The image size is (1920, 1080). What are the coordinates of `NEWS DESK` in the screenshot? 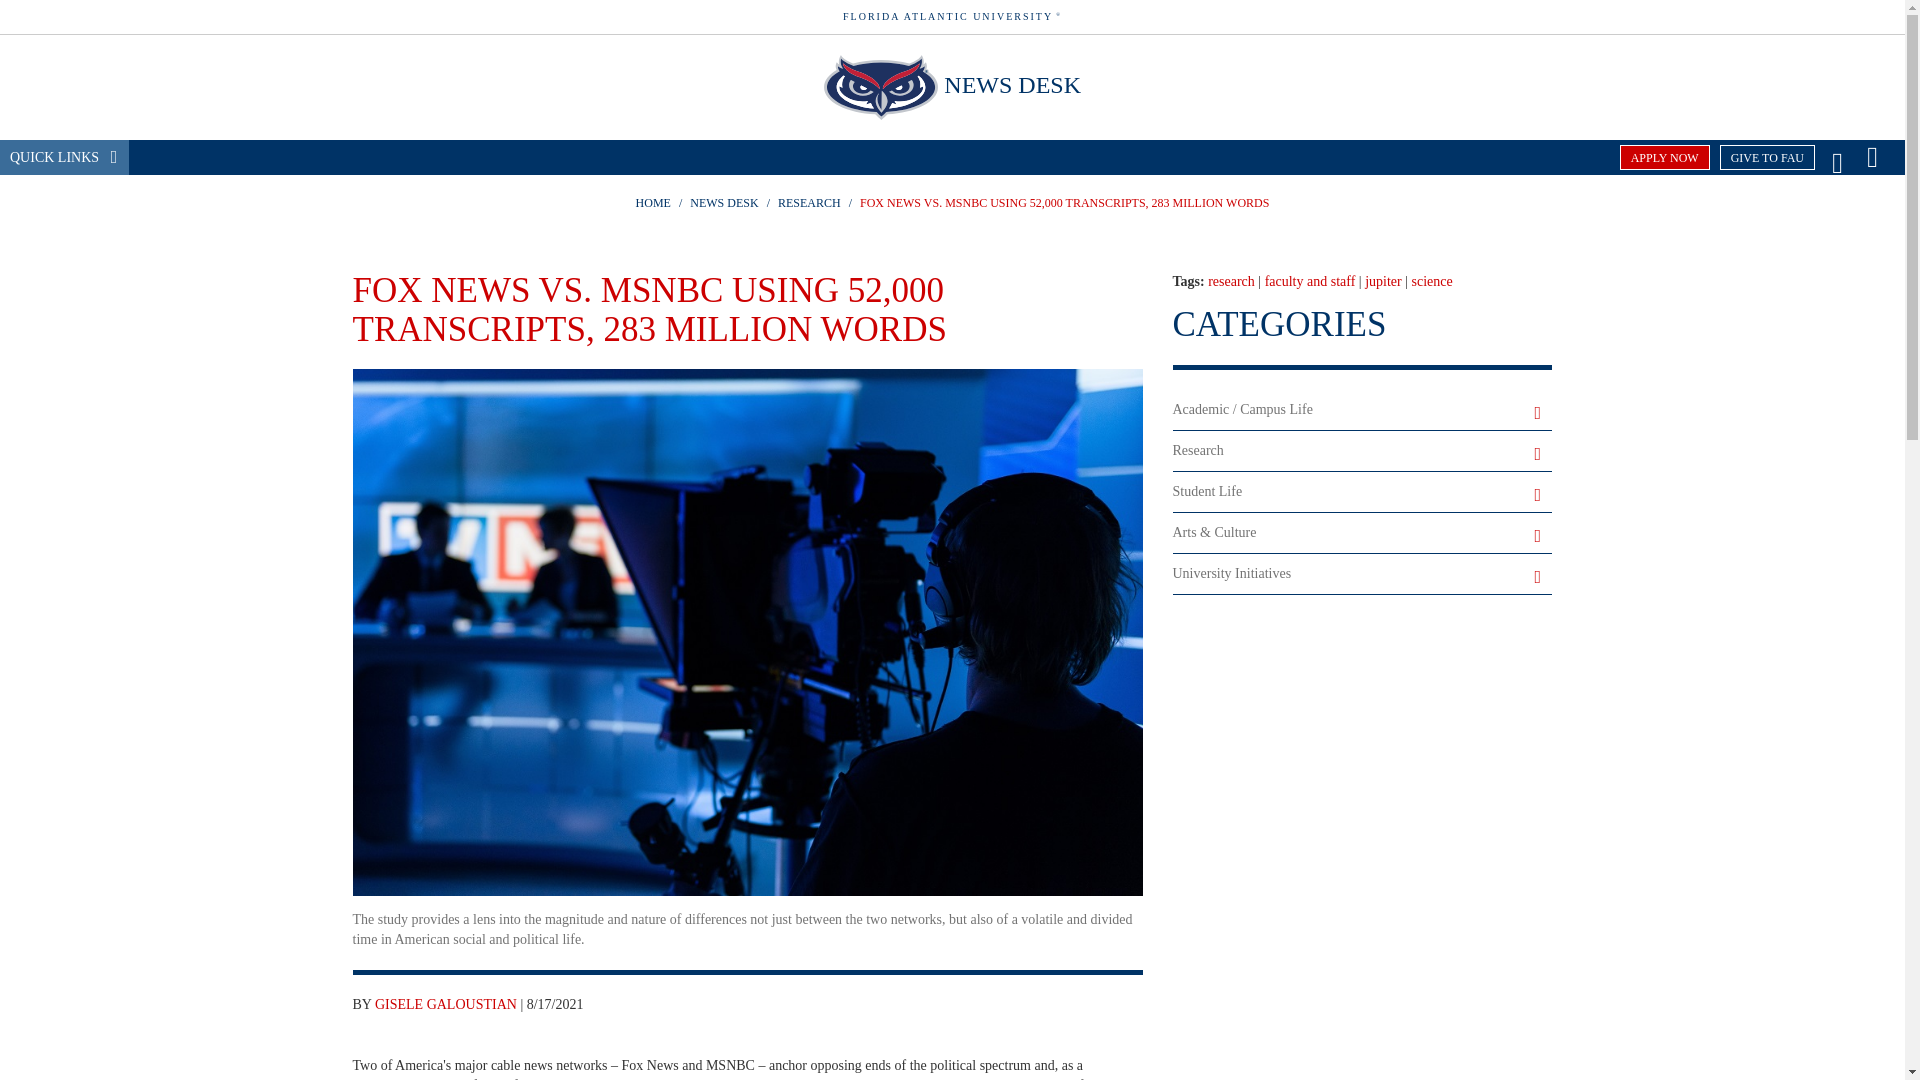 It's located at (1012, 85).